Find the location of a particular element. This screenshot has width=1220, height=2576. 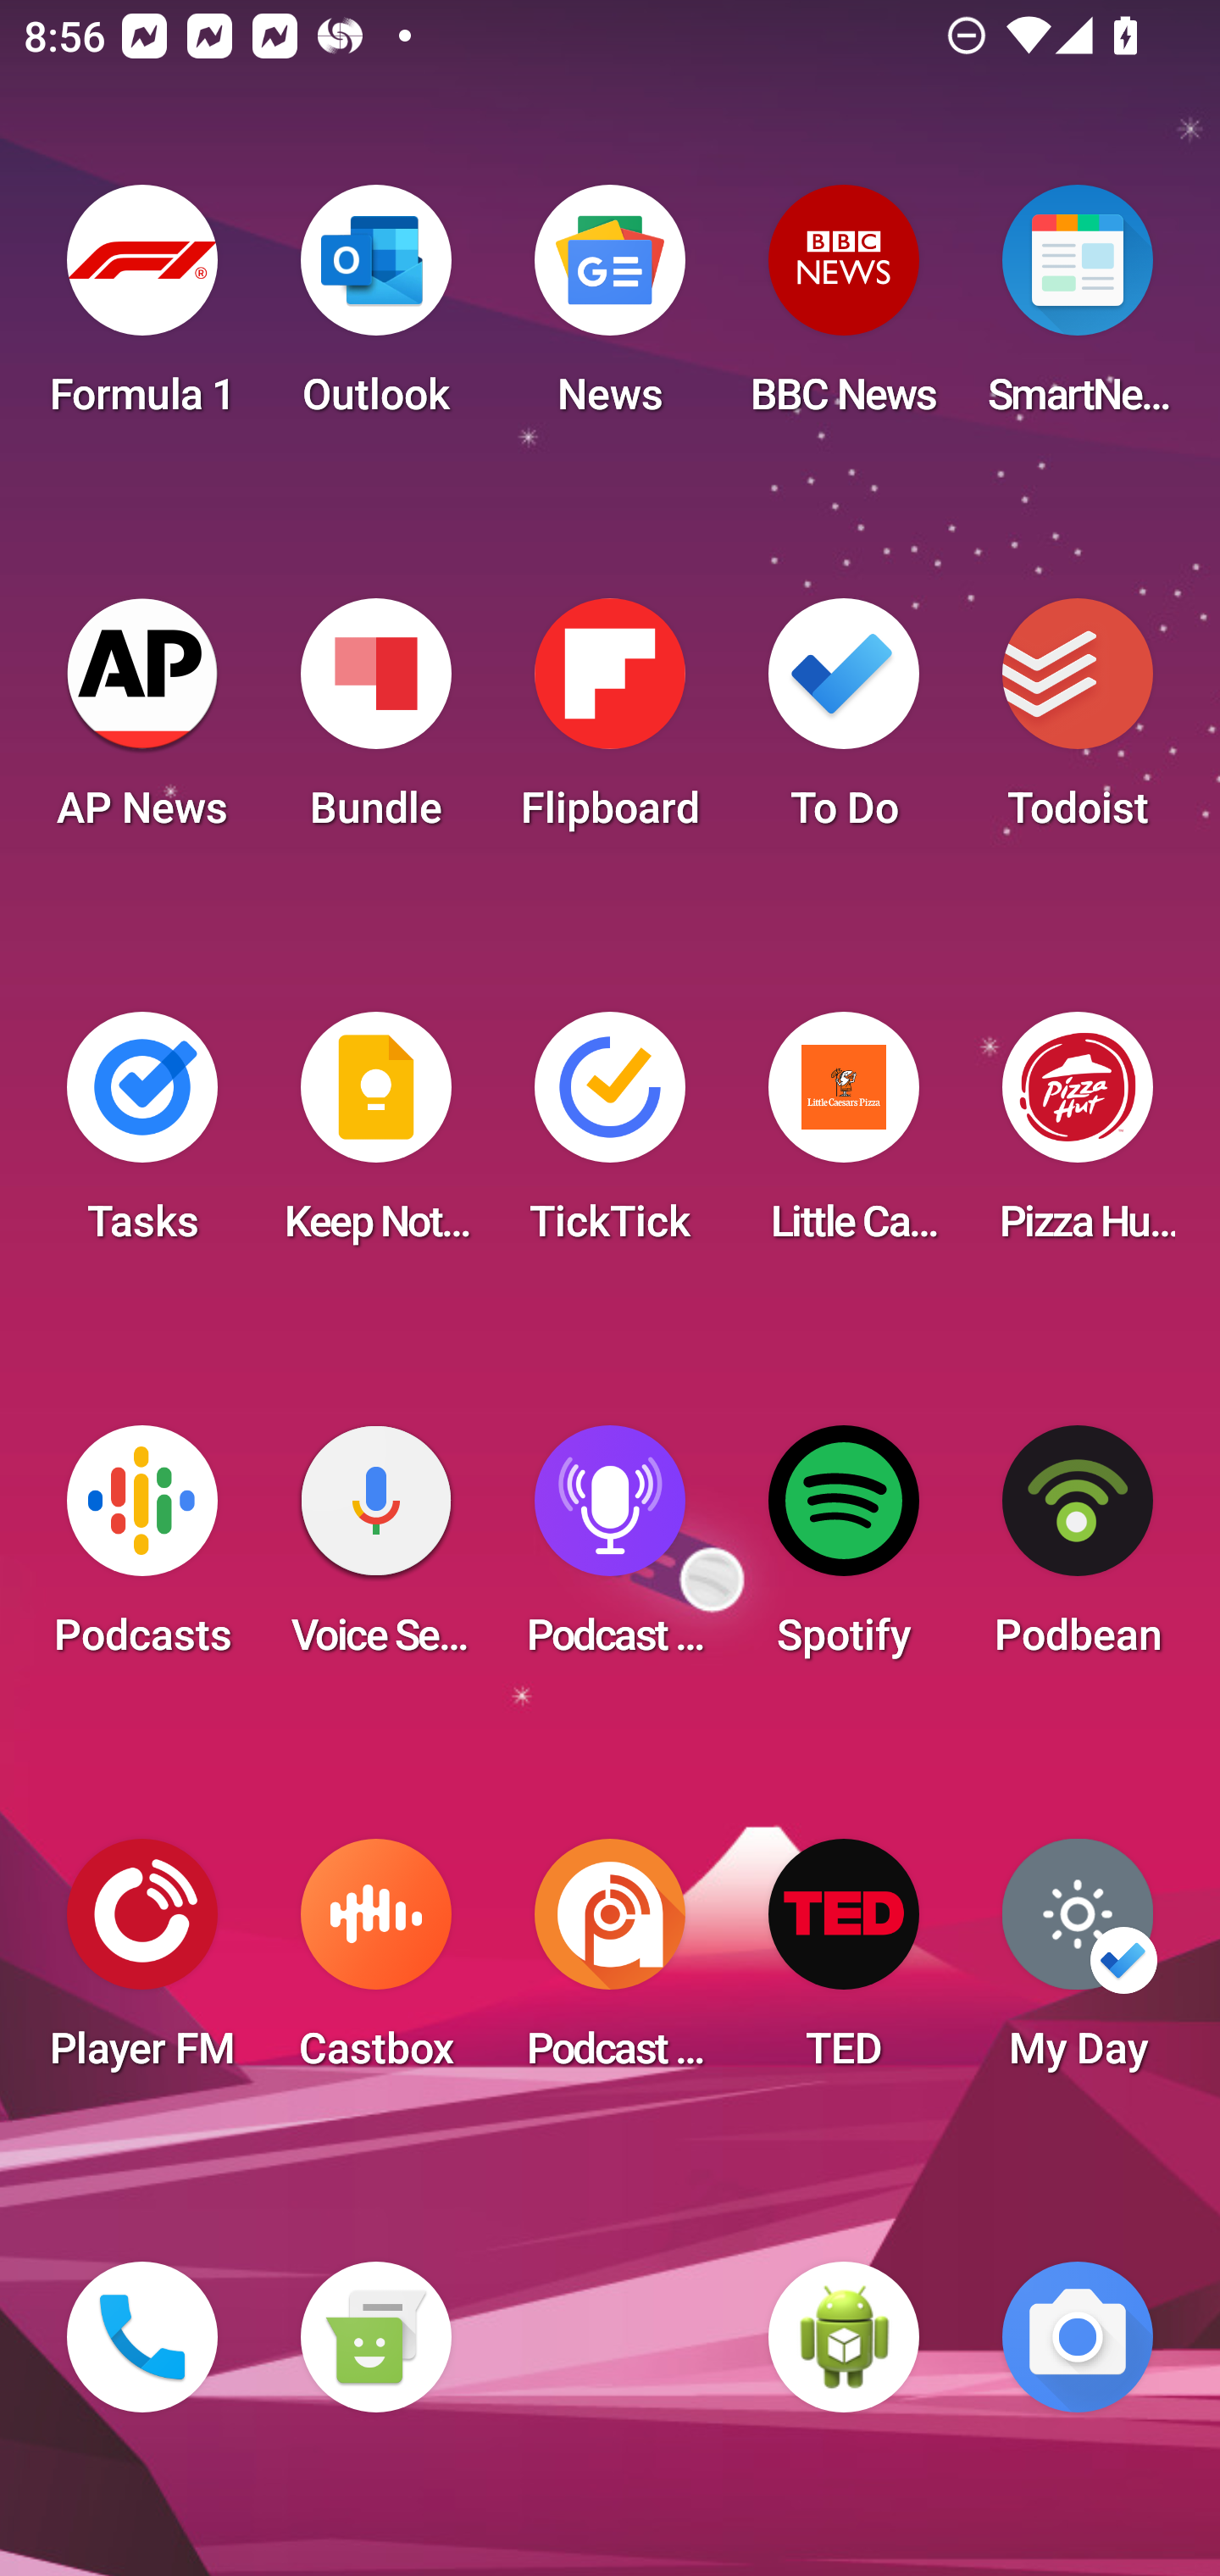

Keep Notes is located at coordinates (375, 1137).